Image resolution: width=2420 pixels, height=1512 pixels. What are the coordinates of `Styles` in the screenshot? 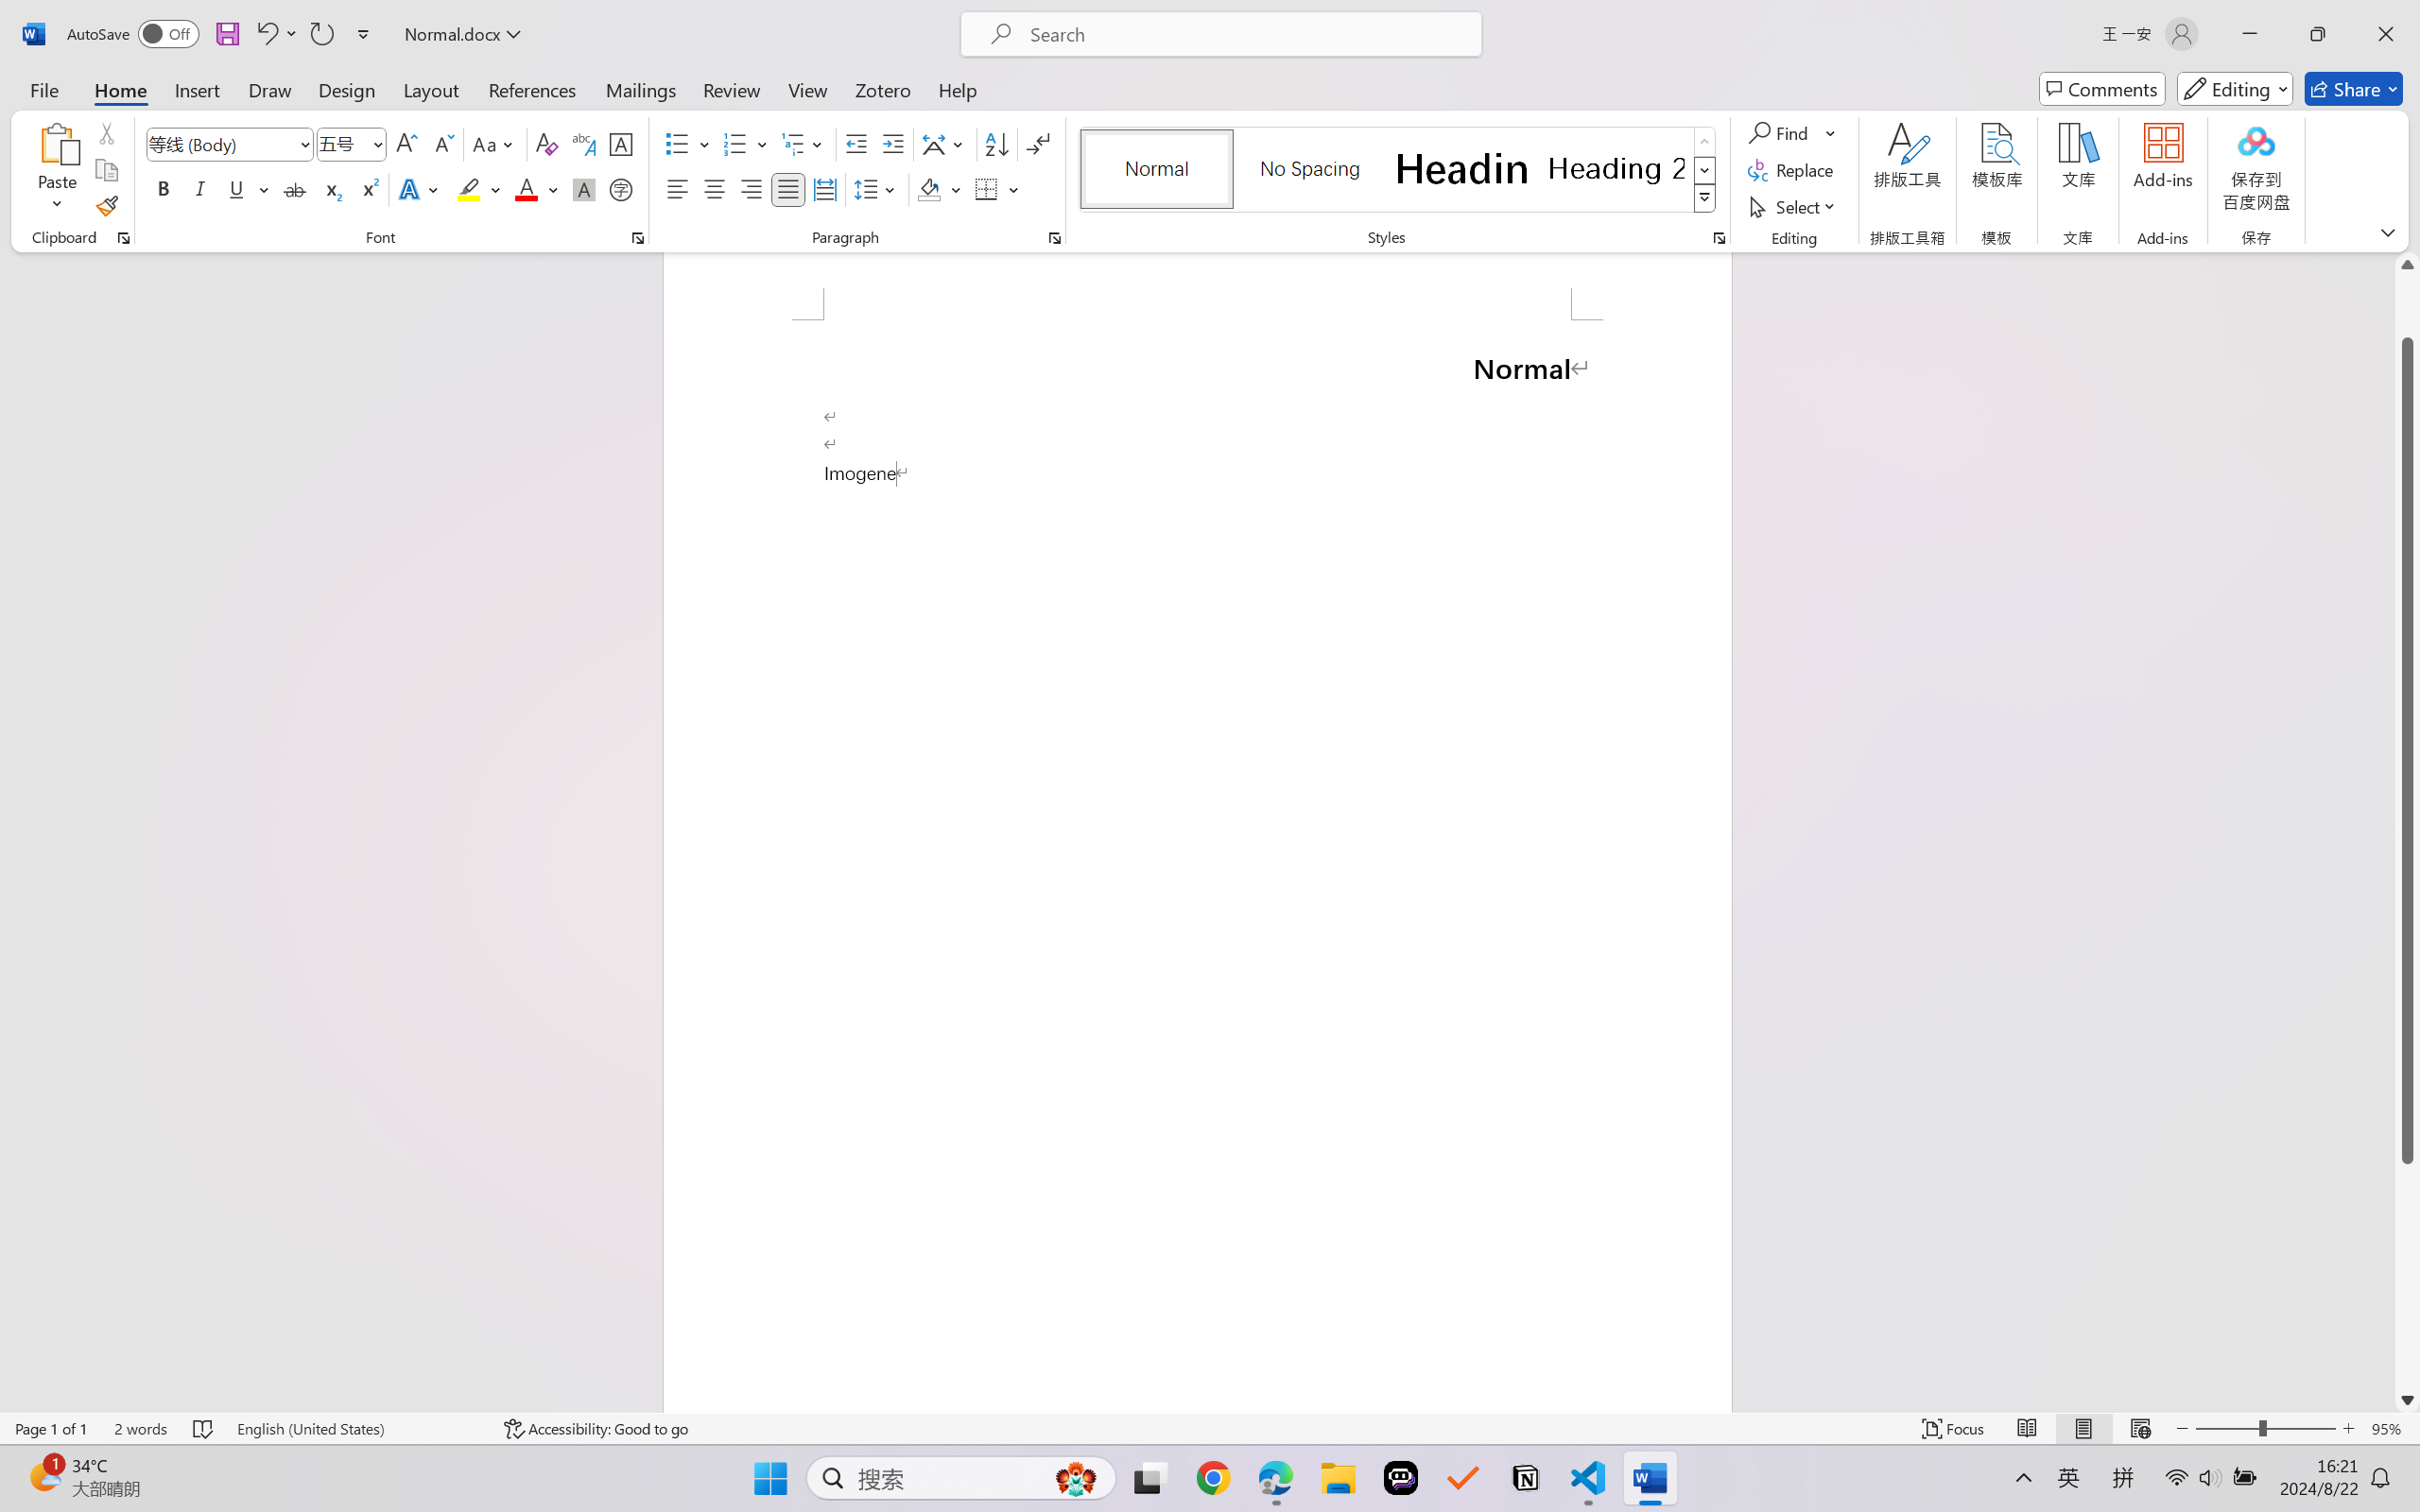 It's located at (1705, 198).